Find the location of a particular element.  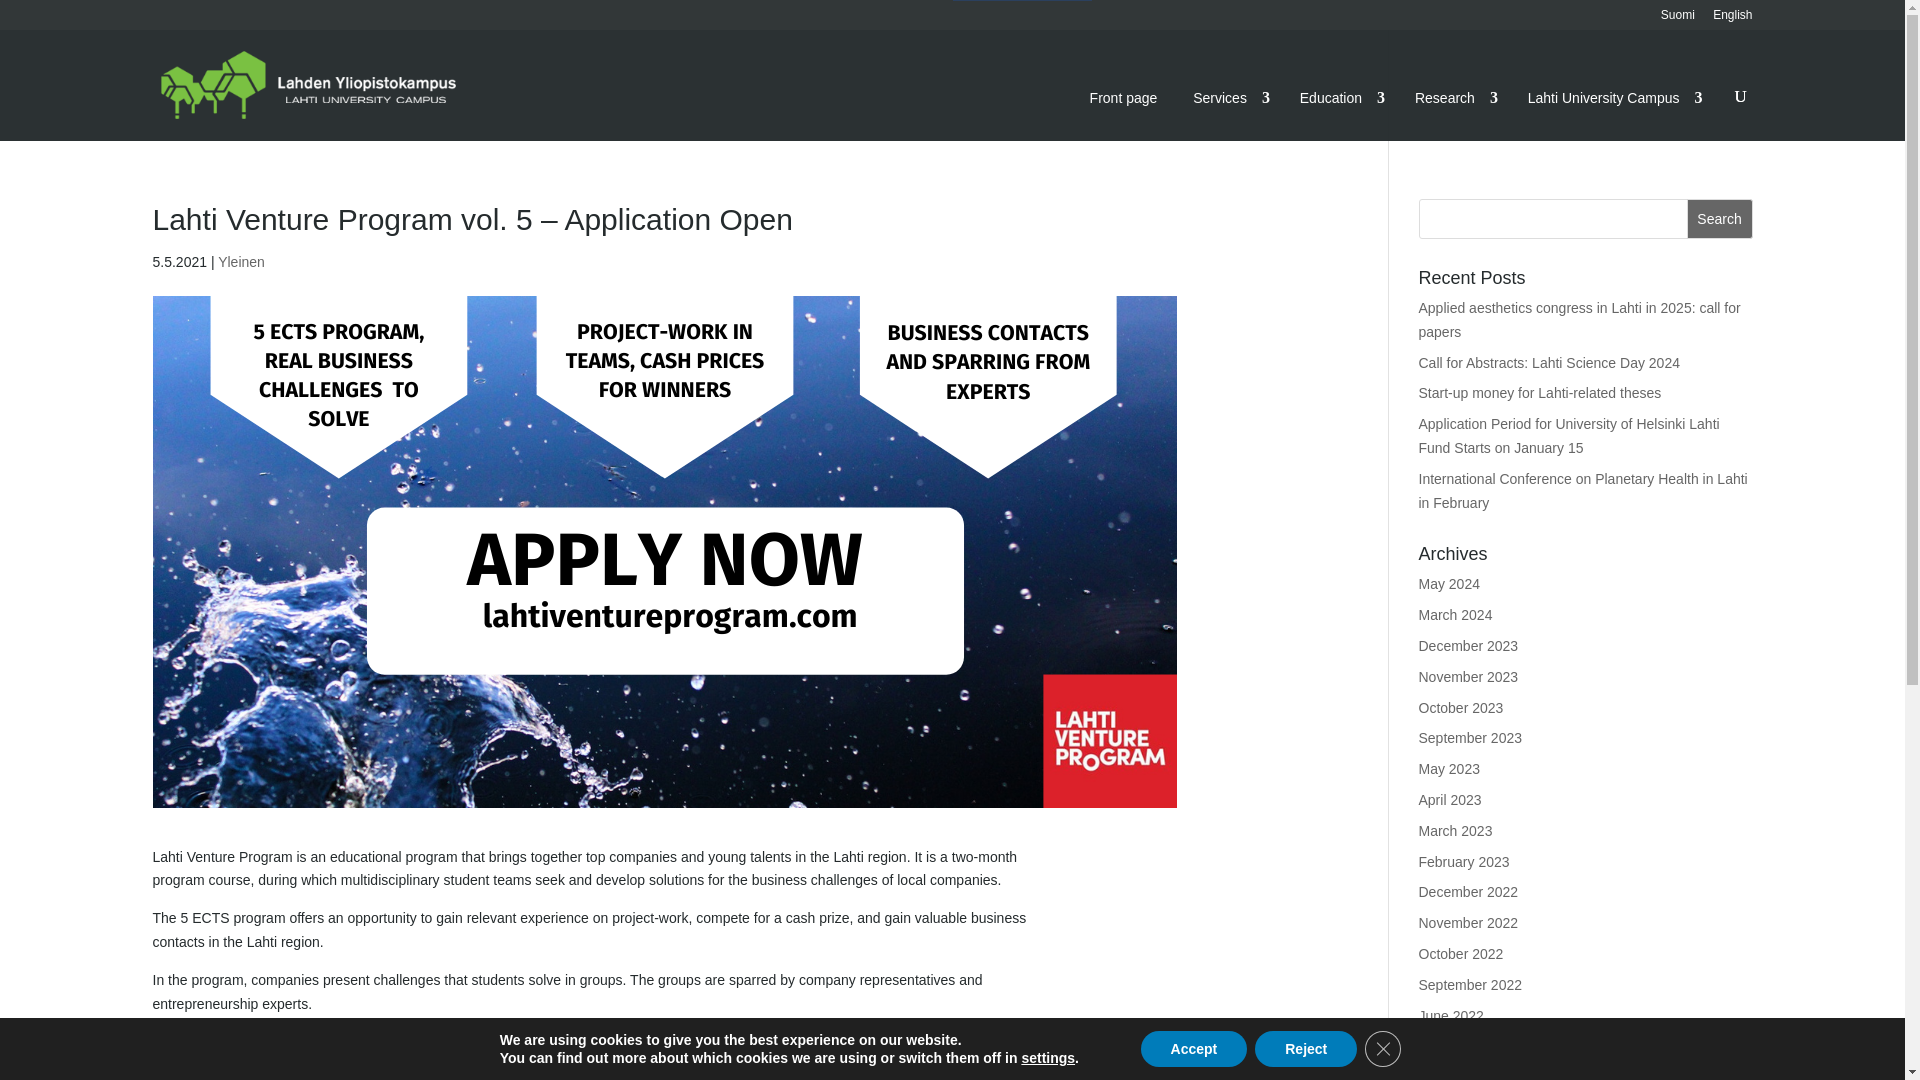

Lahti University Campus is located at coordinates (1612, 98).